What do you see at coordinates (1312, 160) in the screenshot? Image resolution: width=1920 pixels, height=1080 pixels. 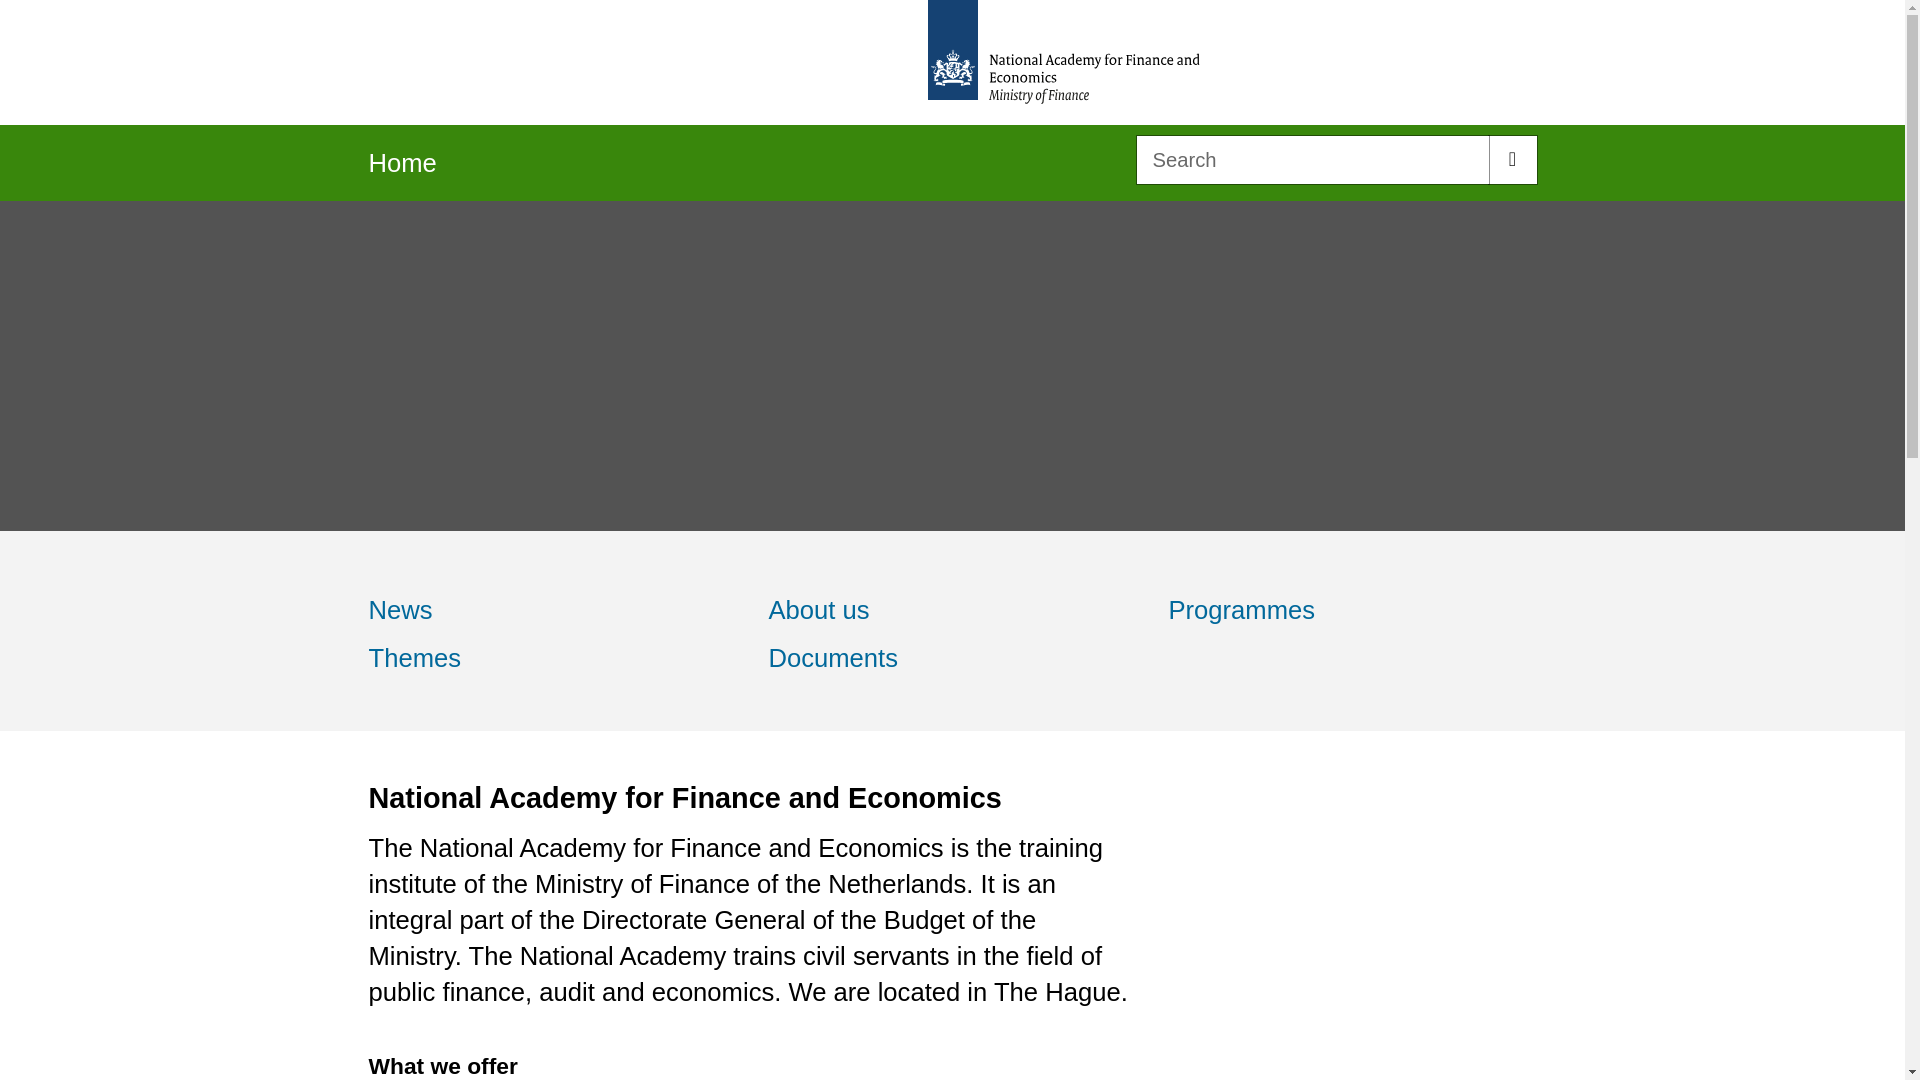 I see `Enter search terms here` at bounding box center [1312, 160].